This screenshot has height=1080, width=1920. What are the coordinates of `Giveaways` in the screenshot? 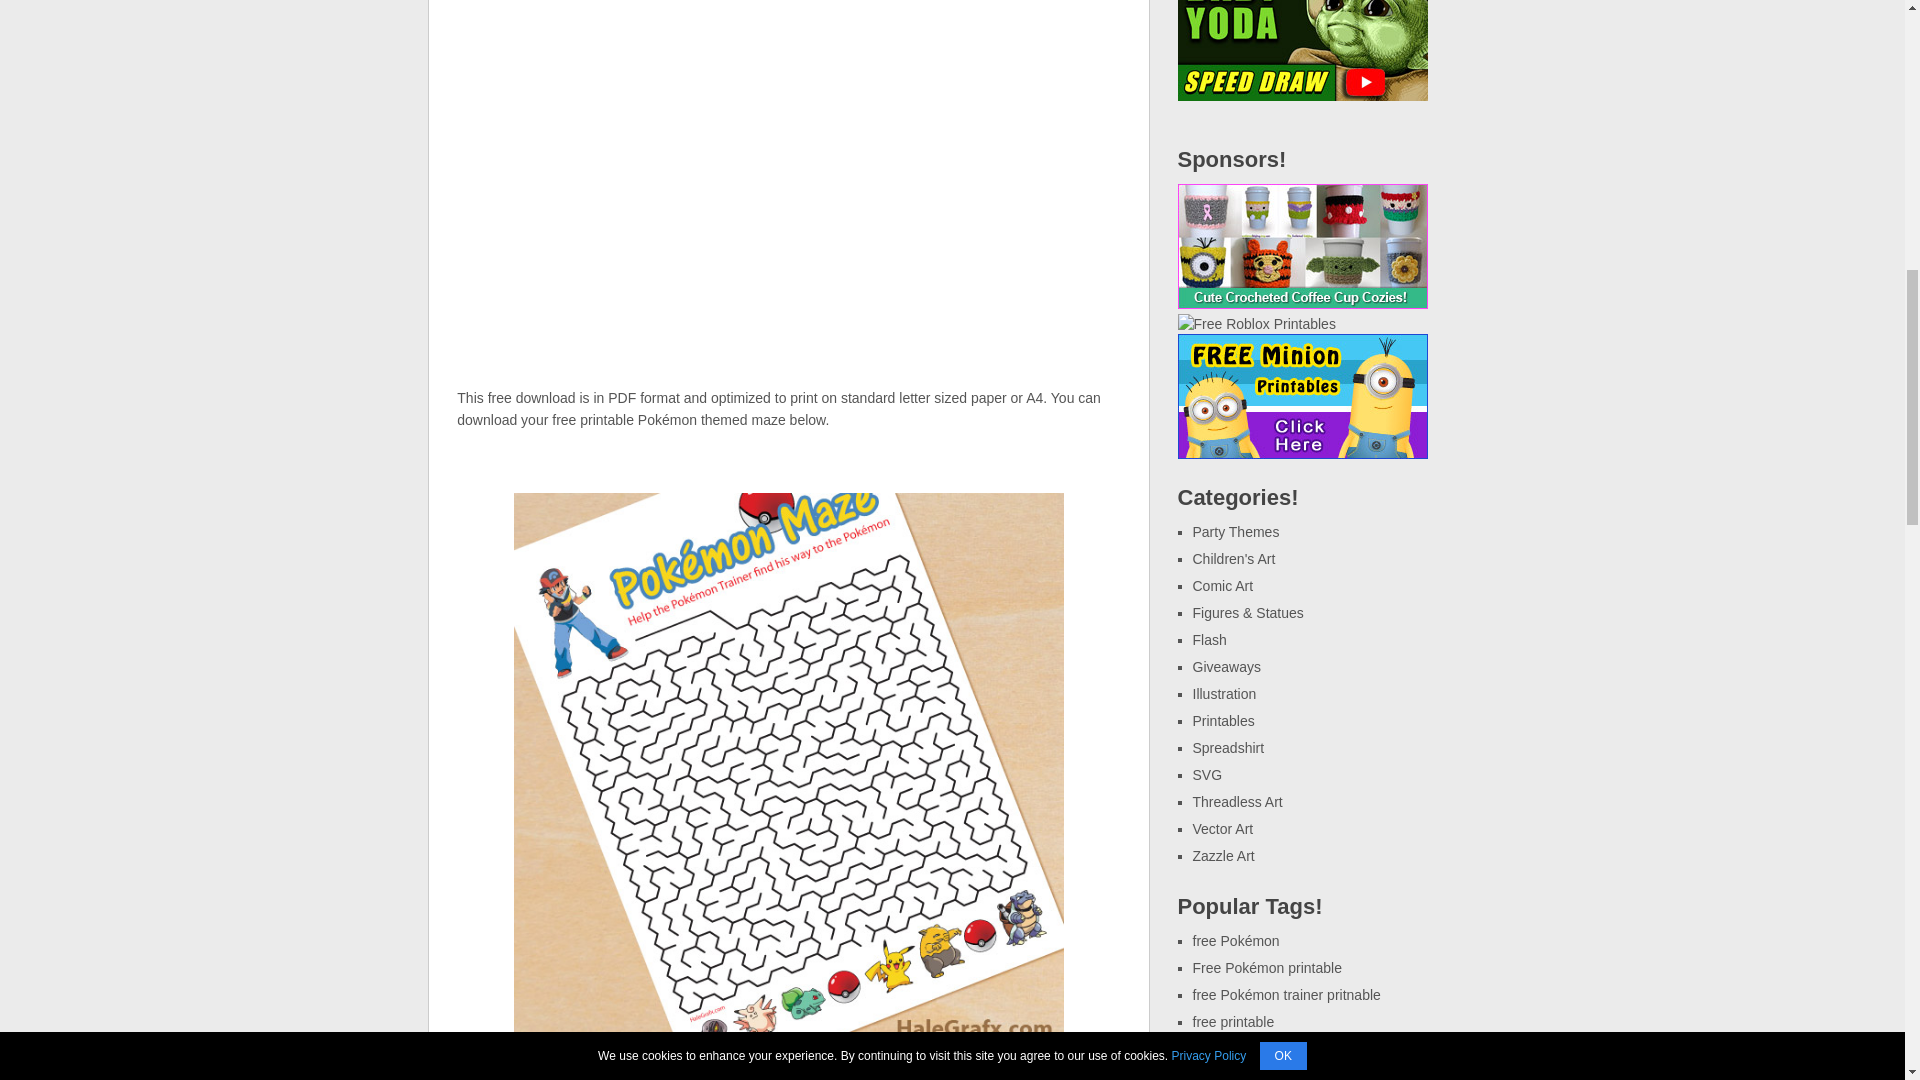 It's located at (1226, 666).